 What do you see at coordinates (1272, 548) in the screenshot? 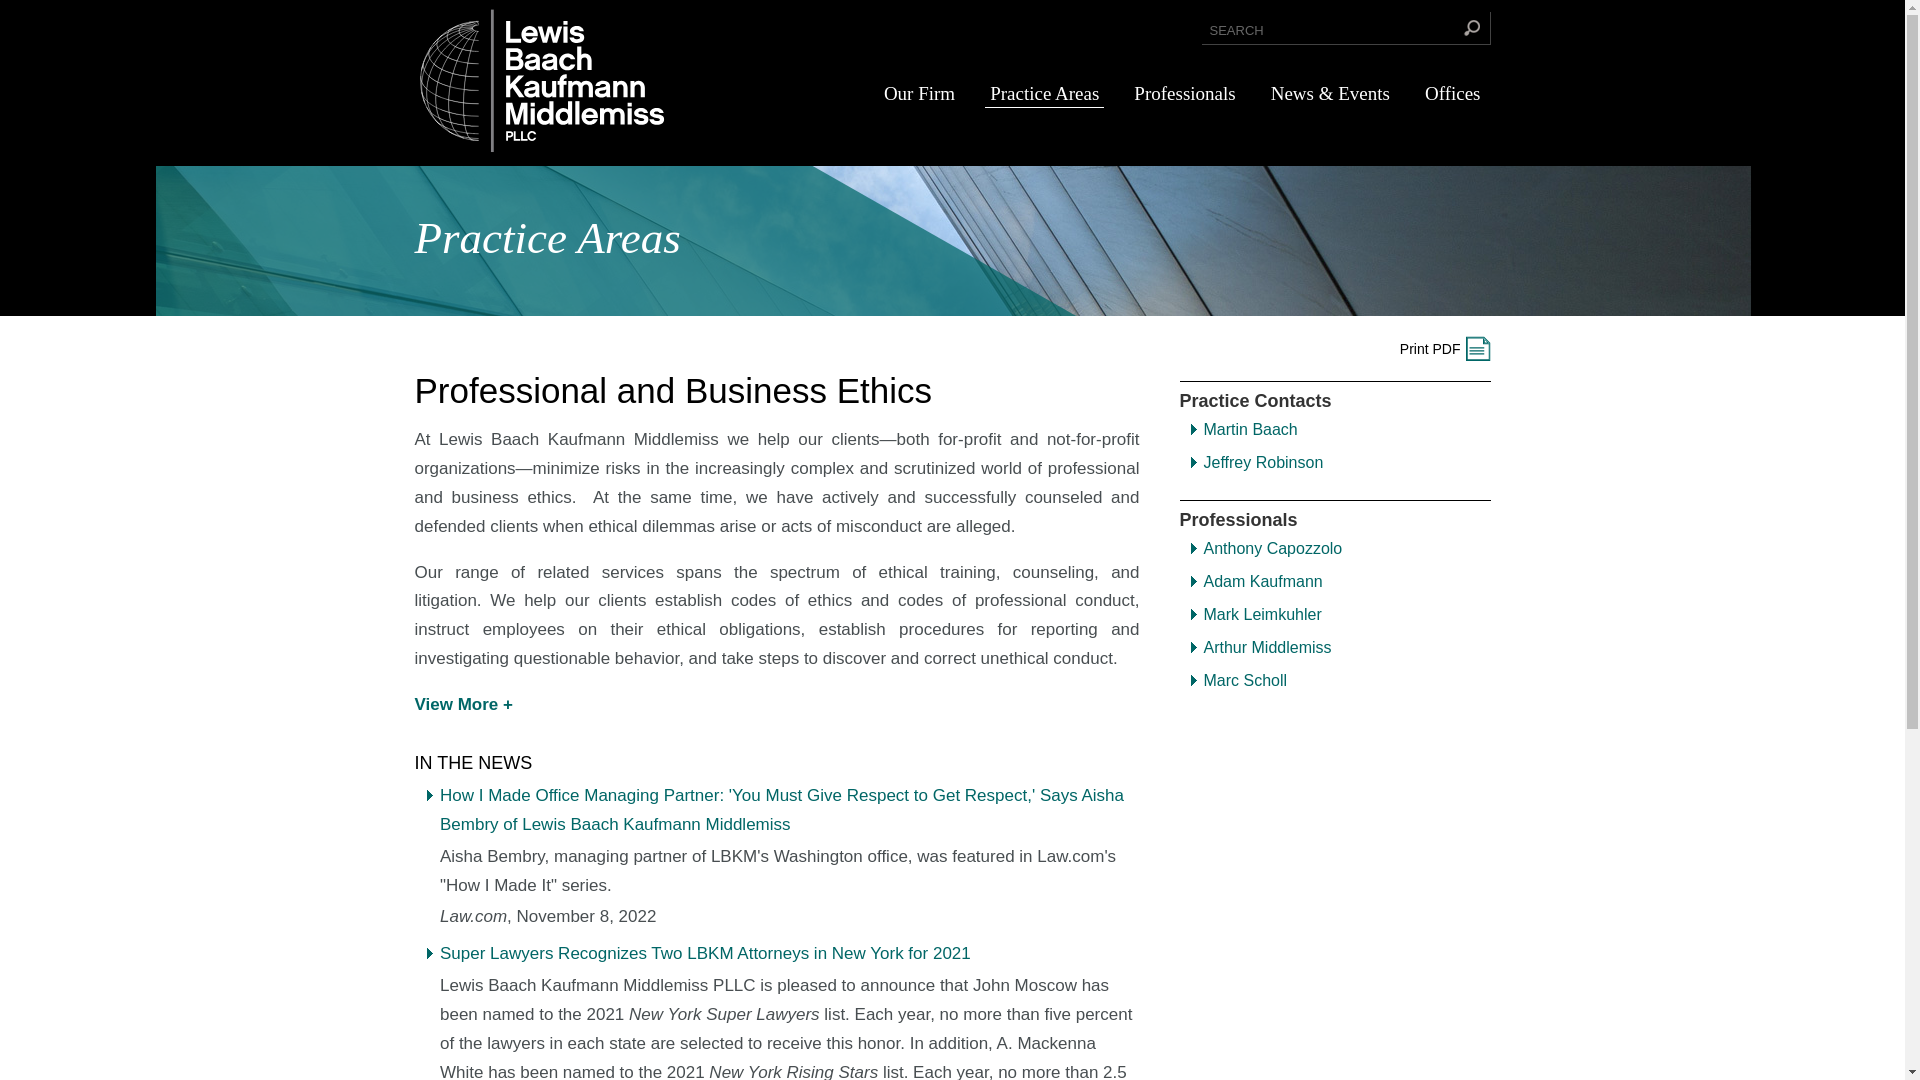
I see `Anthony Capozzolo` at bounding box center [1272, 548].